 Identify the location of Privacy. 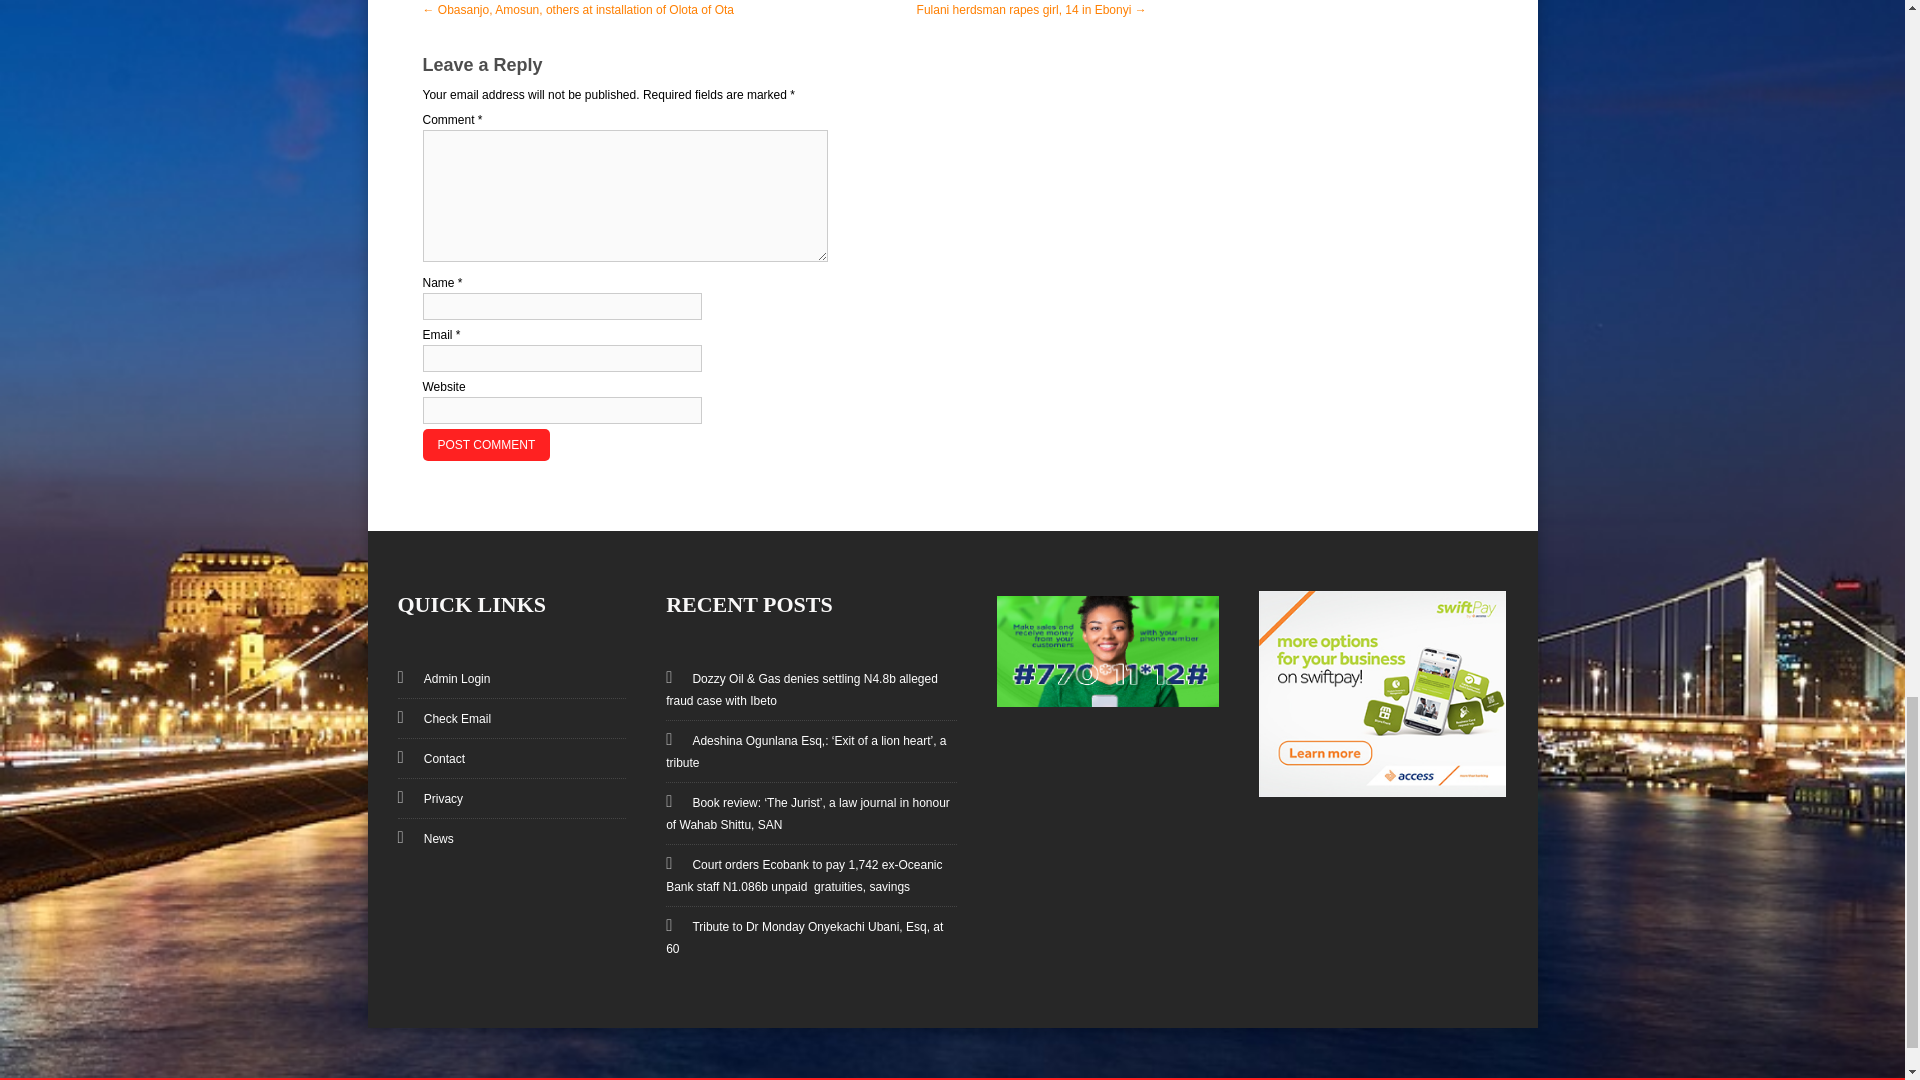
(432, 798).